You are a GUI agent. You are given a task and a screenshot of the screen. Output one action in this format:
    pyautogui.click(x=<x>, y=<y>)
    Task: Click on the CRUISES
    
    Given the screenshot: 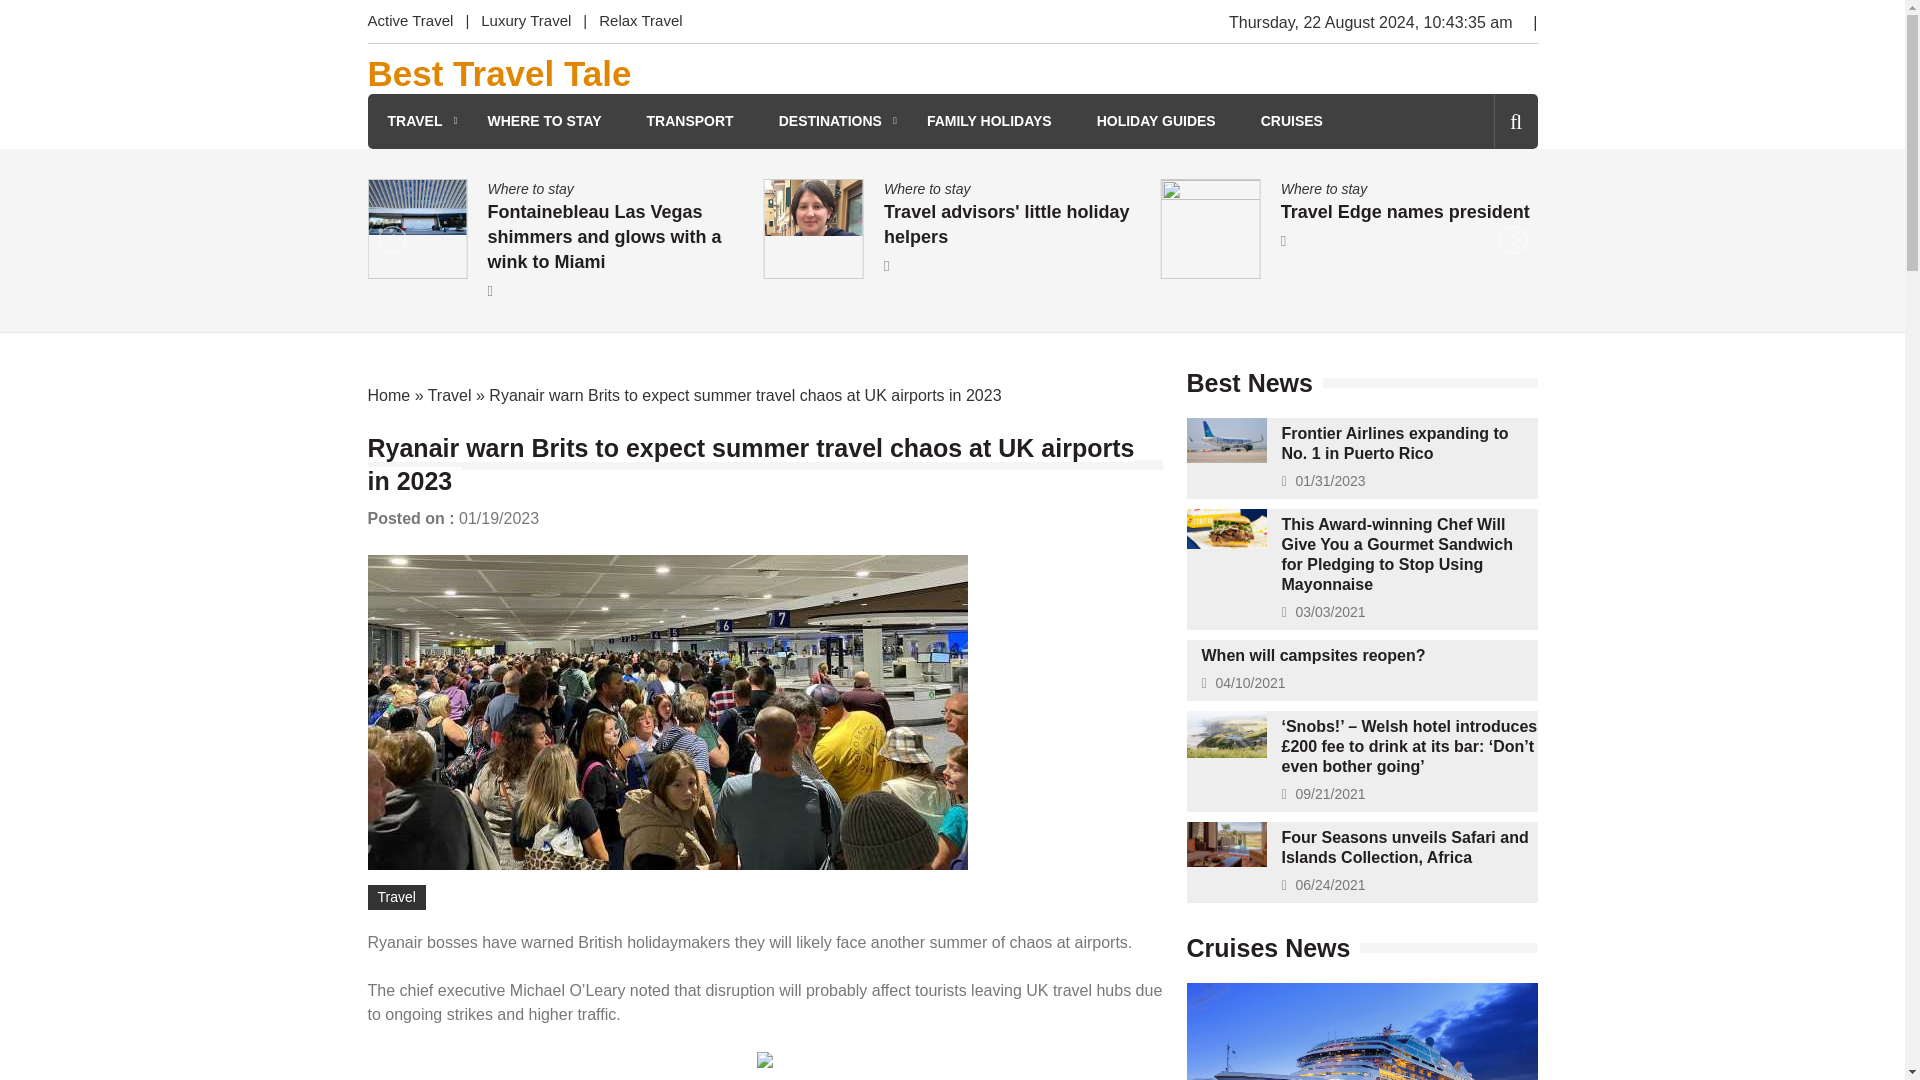 What is the action you would take?
    pyautogui.click(x=1292, y=121)
    